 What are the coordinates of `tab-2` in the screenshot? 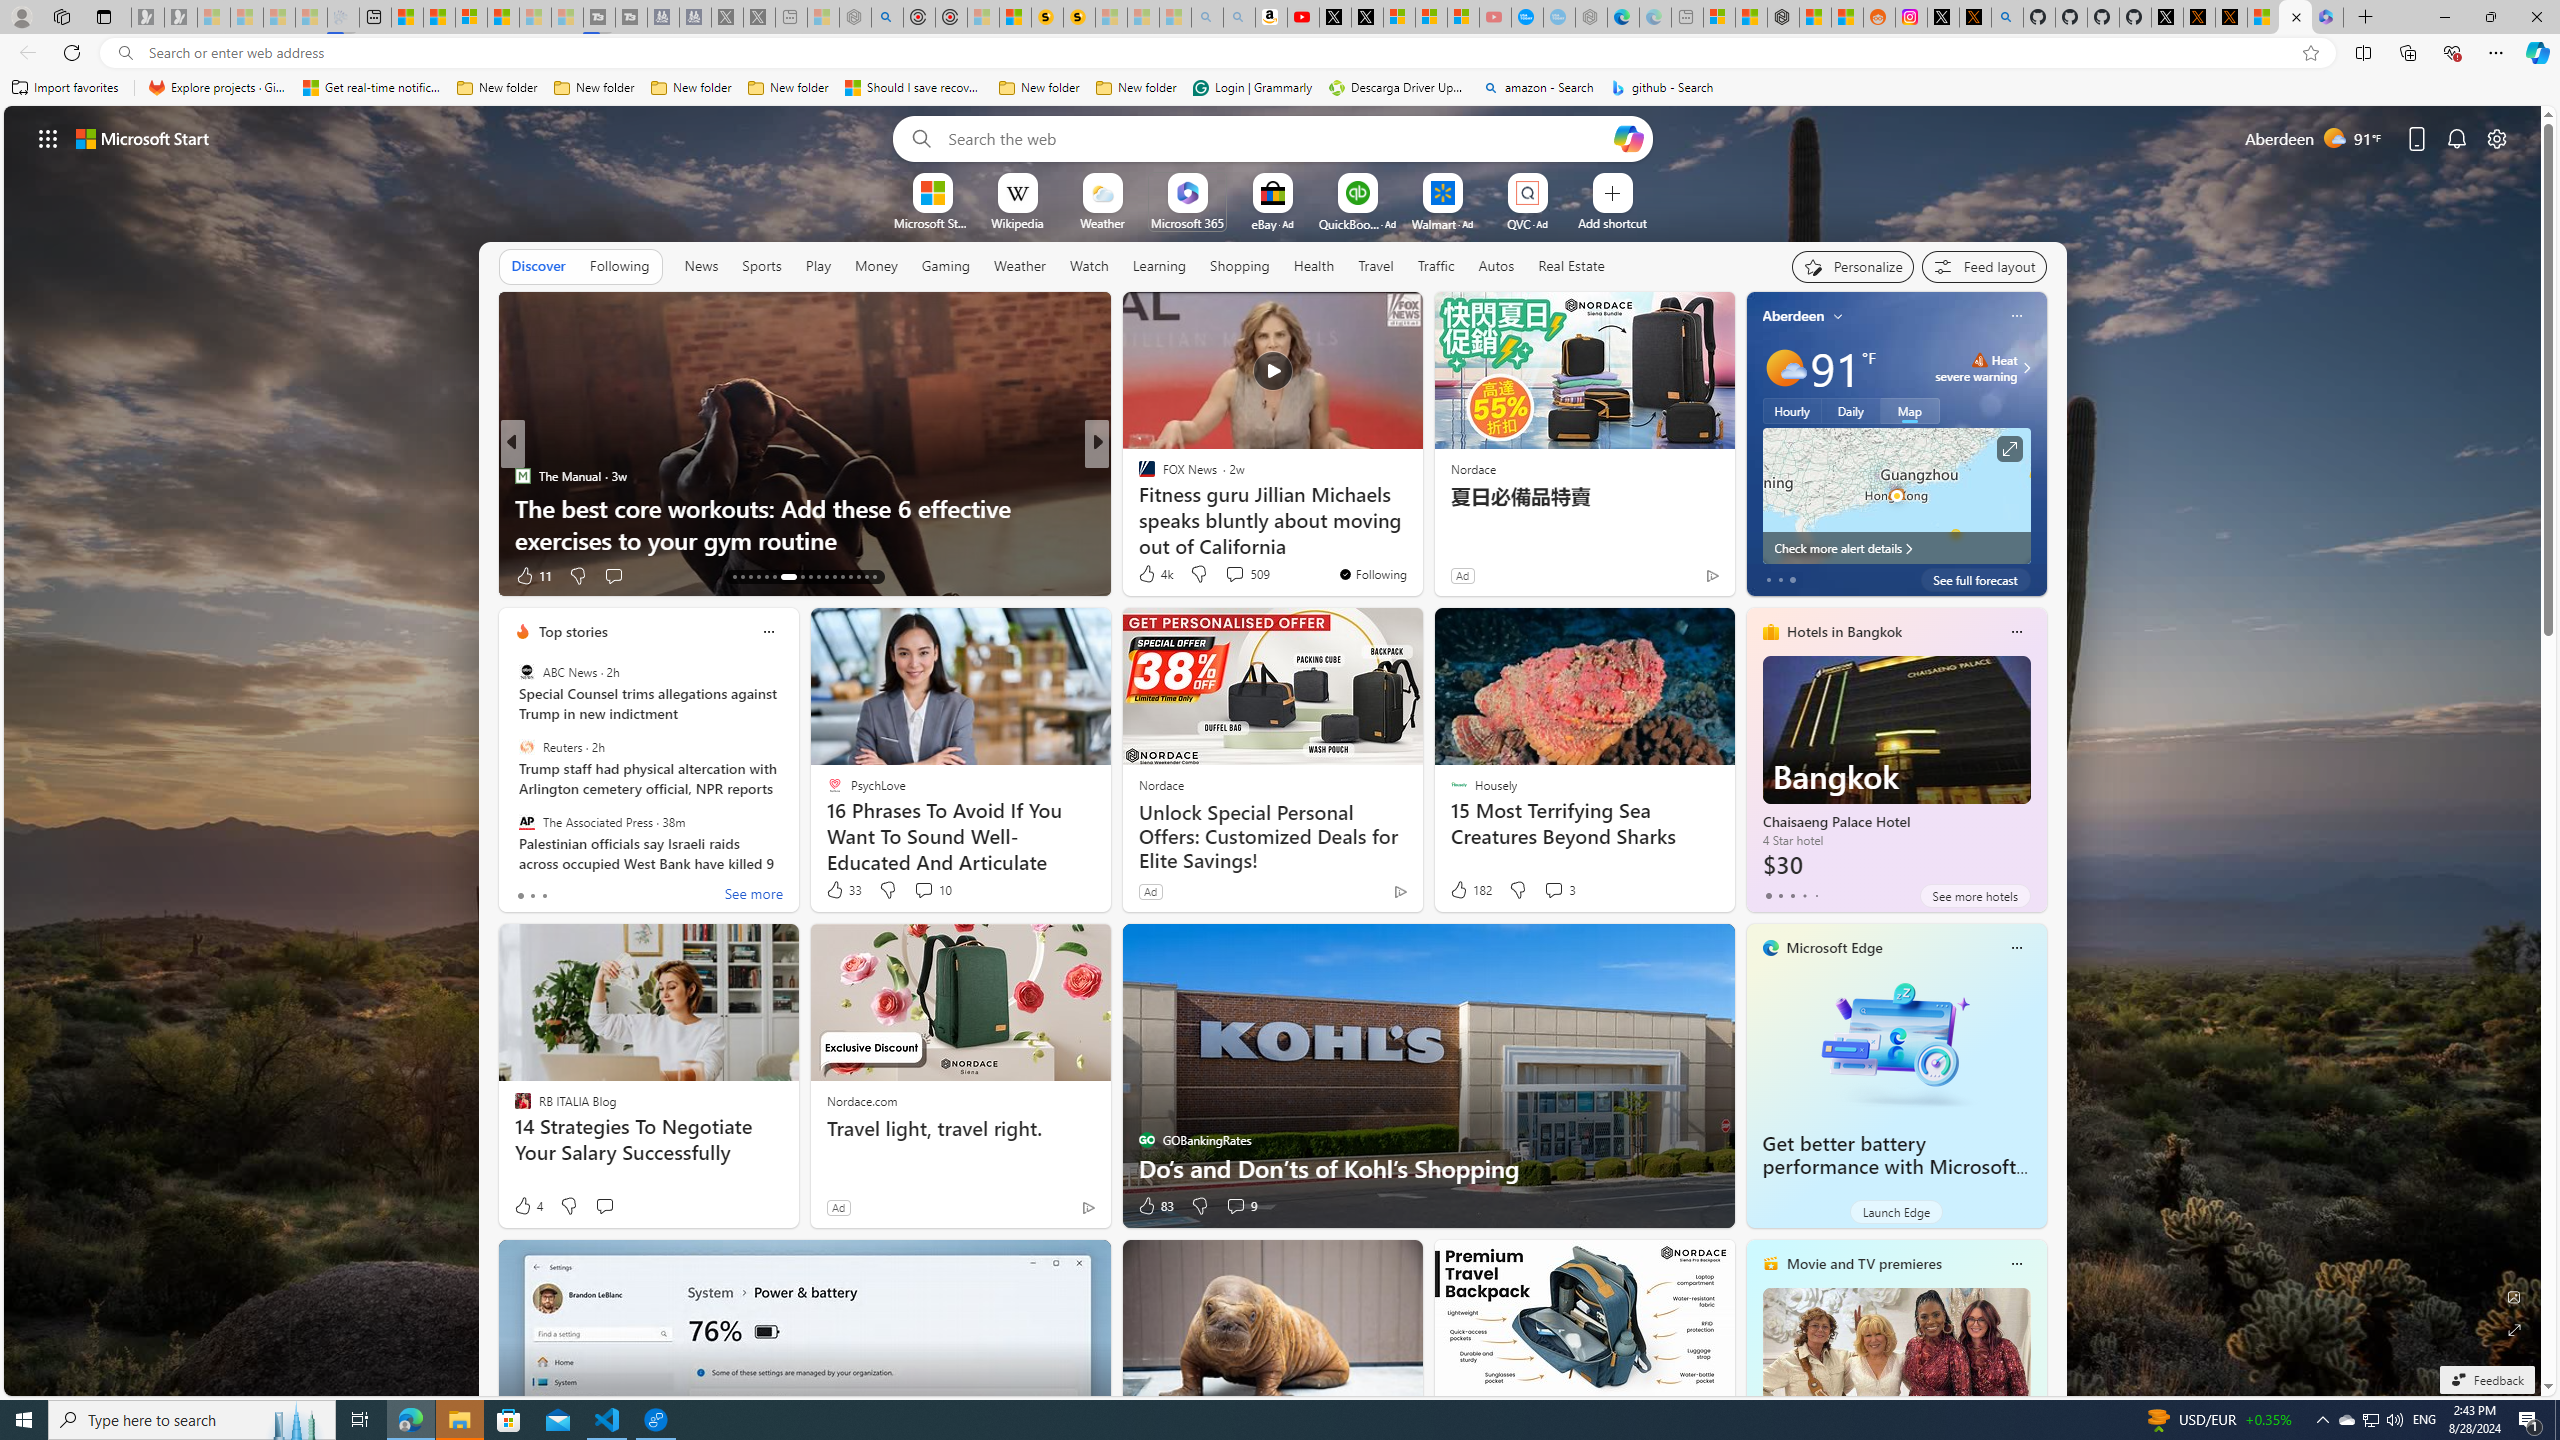 It's located at (1792, 895).